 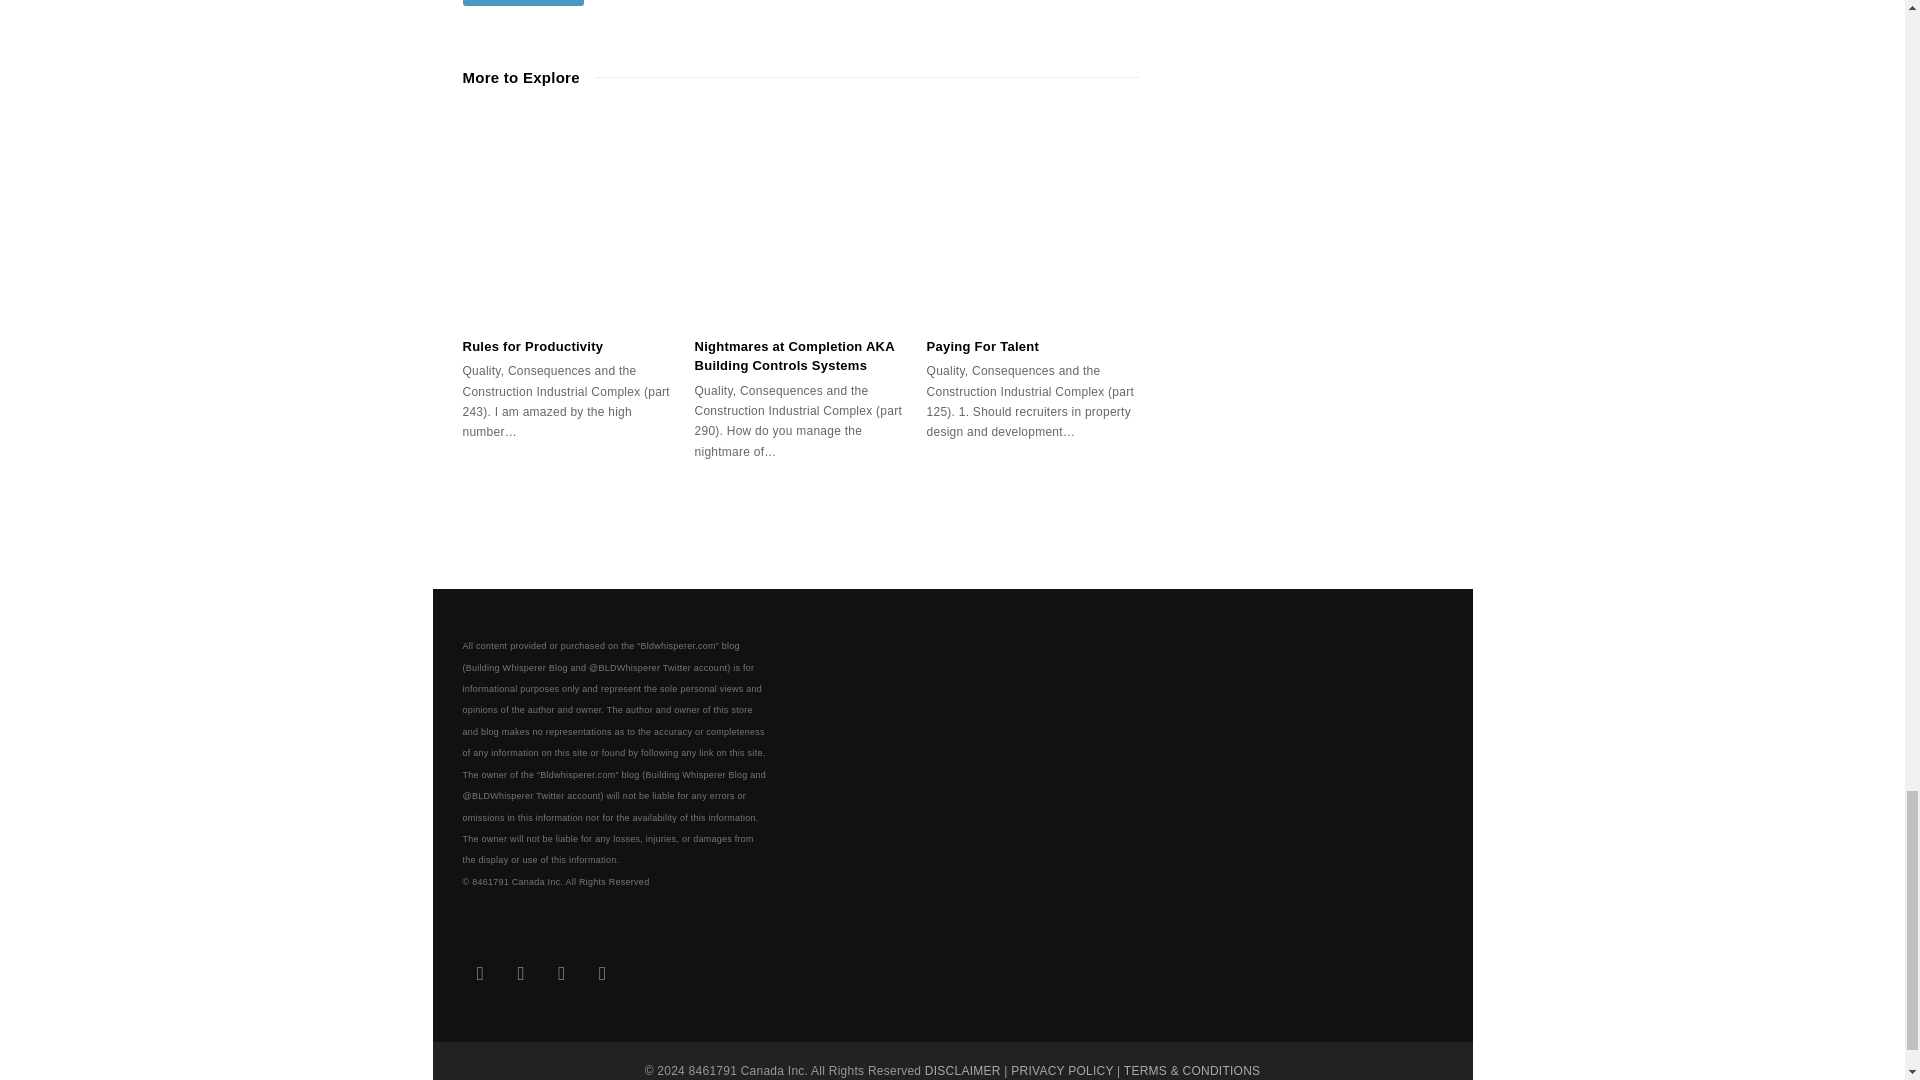 What do you see at coordinates (480, 974) in the screenshot?
I see `Twitter` at bounding box center [480, 974].